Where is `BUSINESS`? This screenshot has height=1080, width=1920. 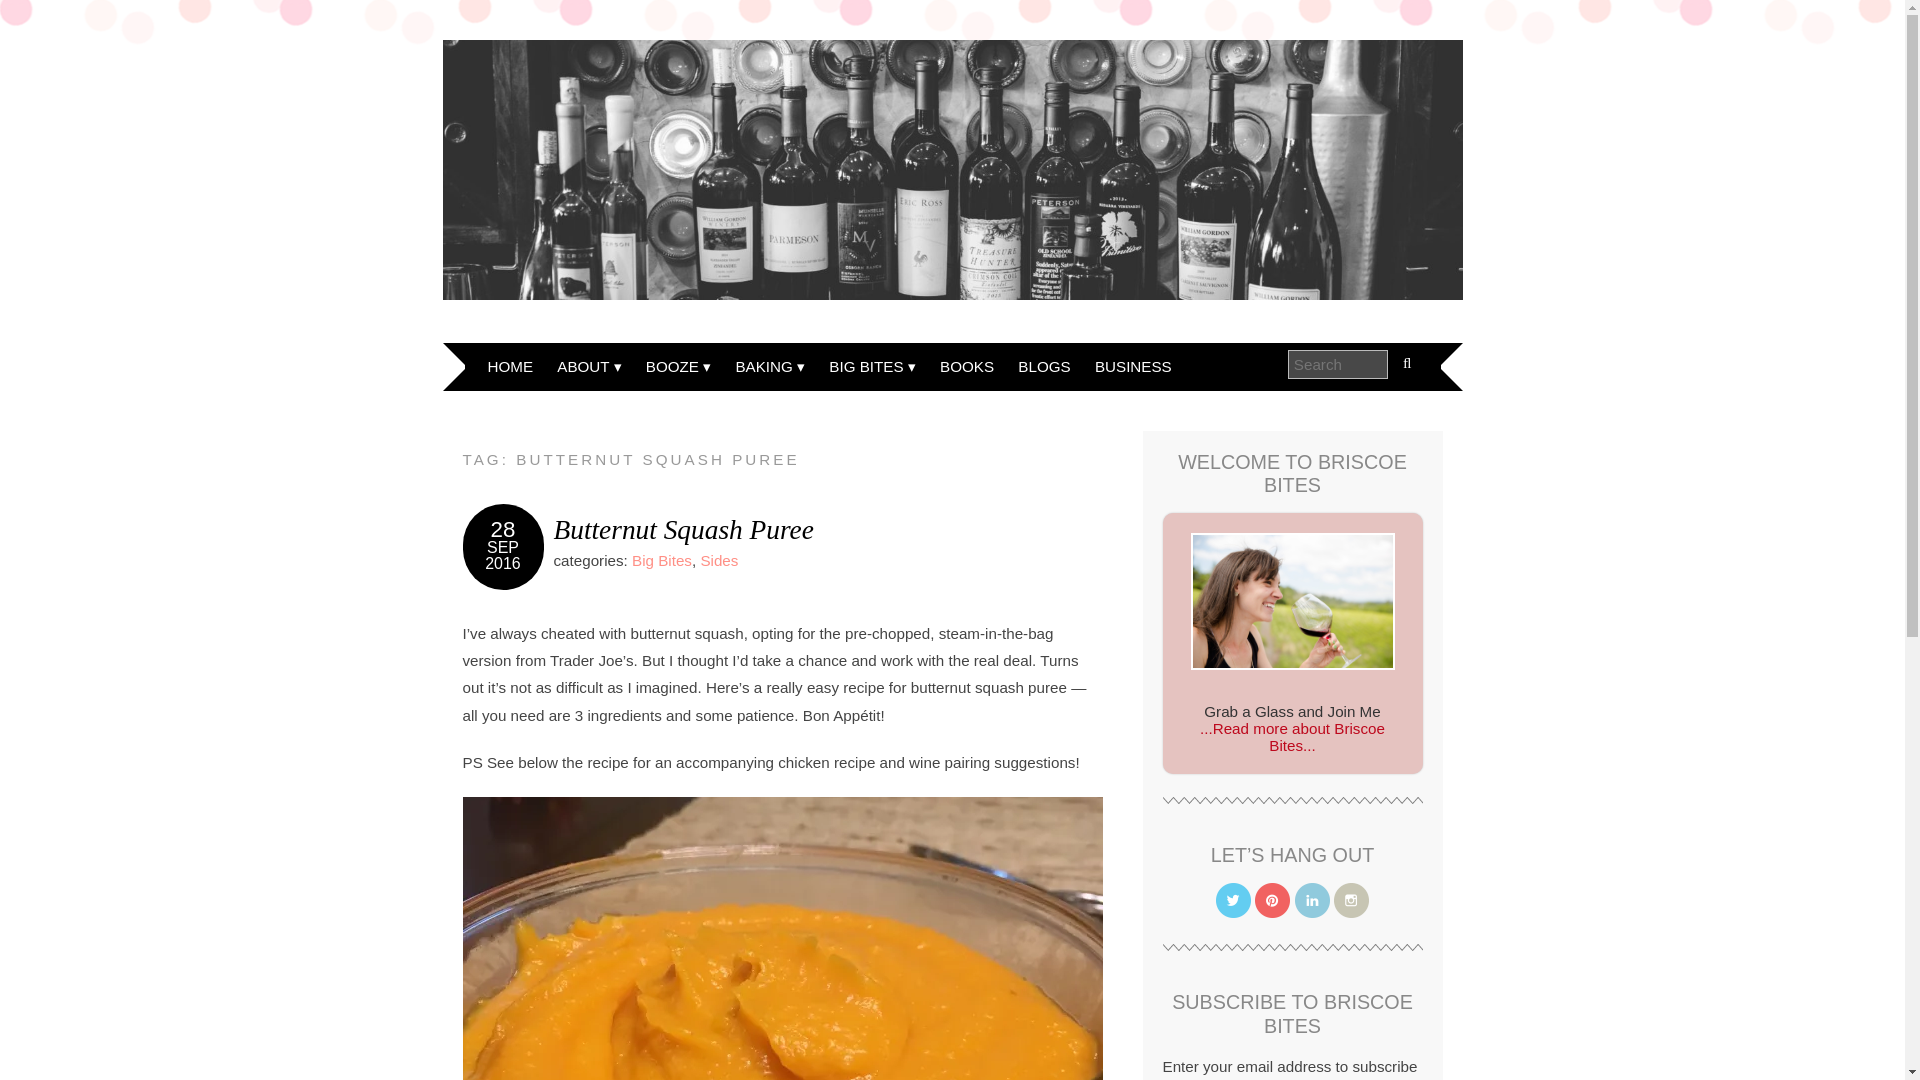
BUSINESS is located at coordinates (1133, 366).